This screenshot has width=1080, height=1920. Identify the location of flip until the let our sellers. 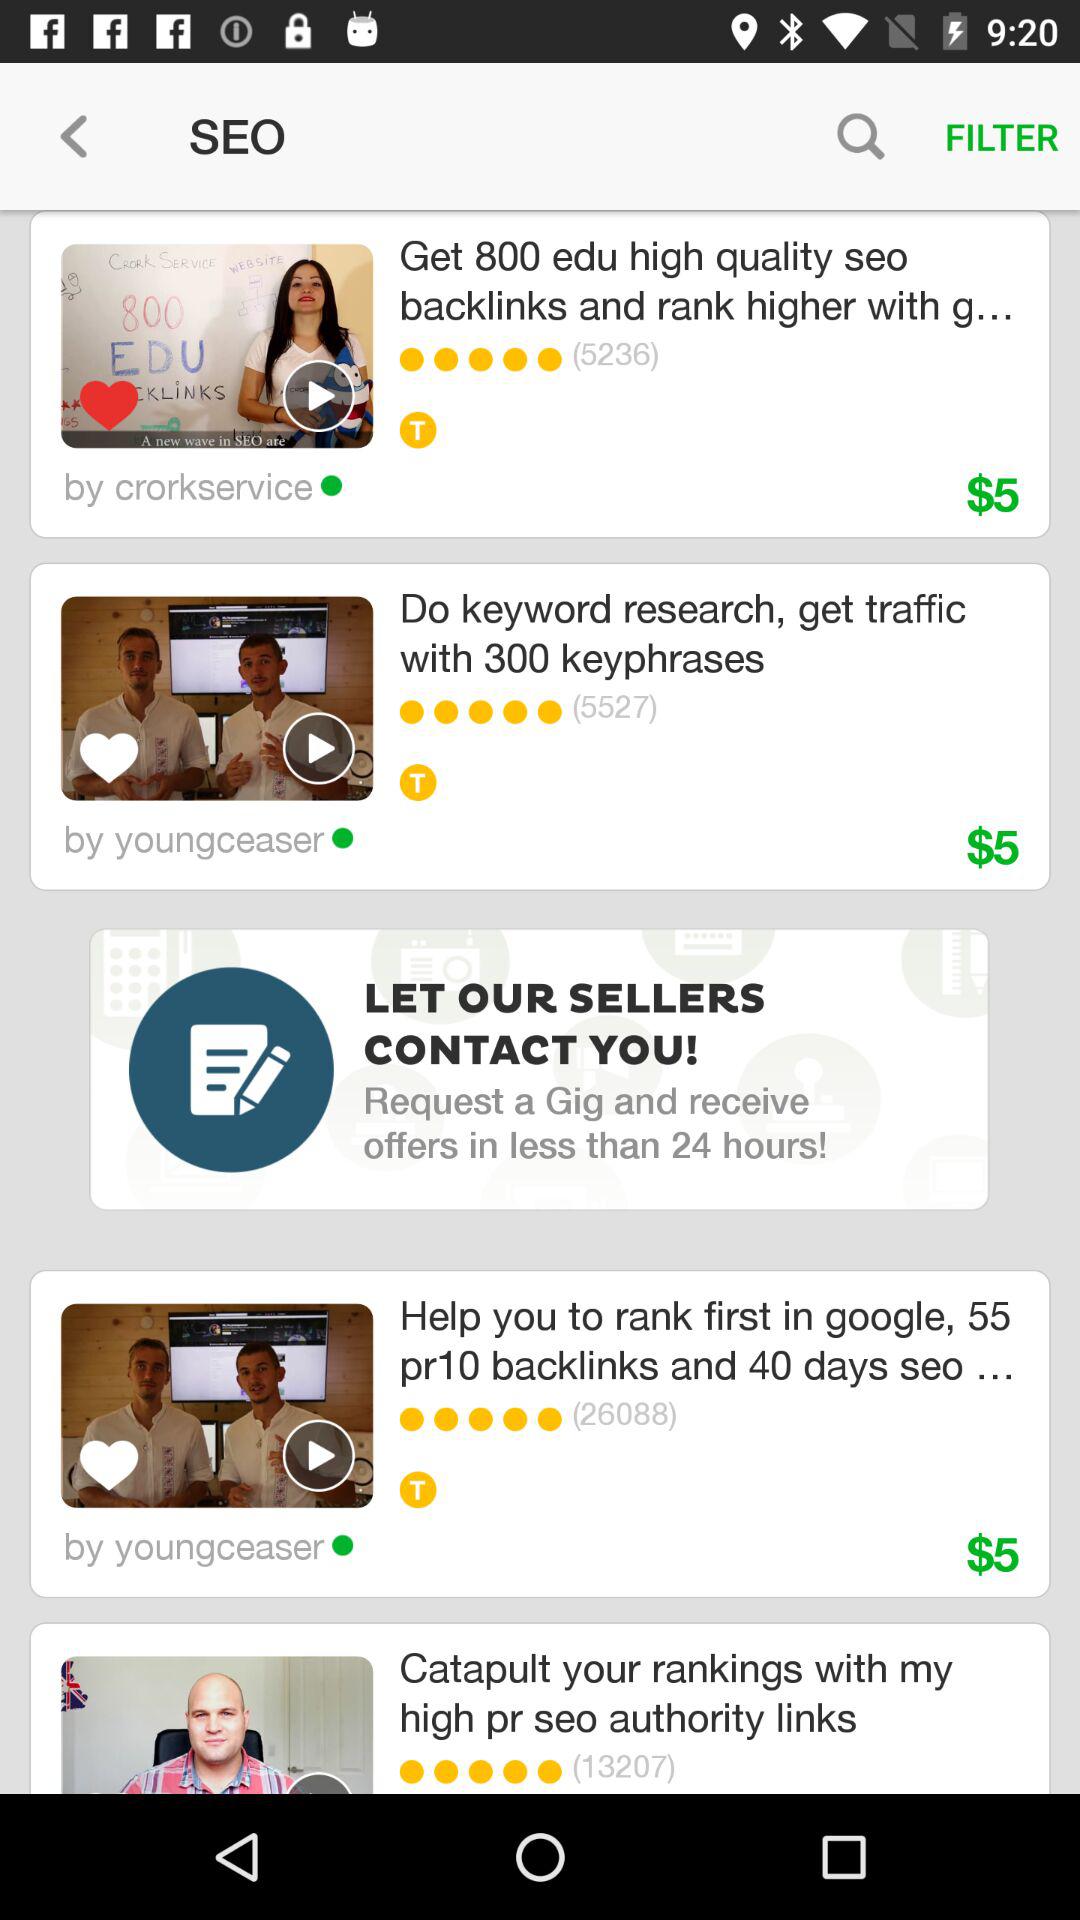
(570, 1026).